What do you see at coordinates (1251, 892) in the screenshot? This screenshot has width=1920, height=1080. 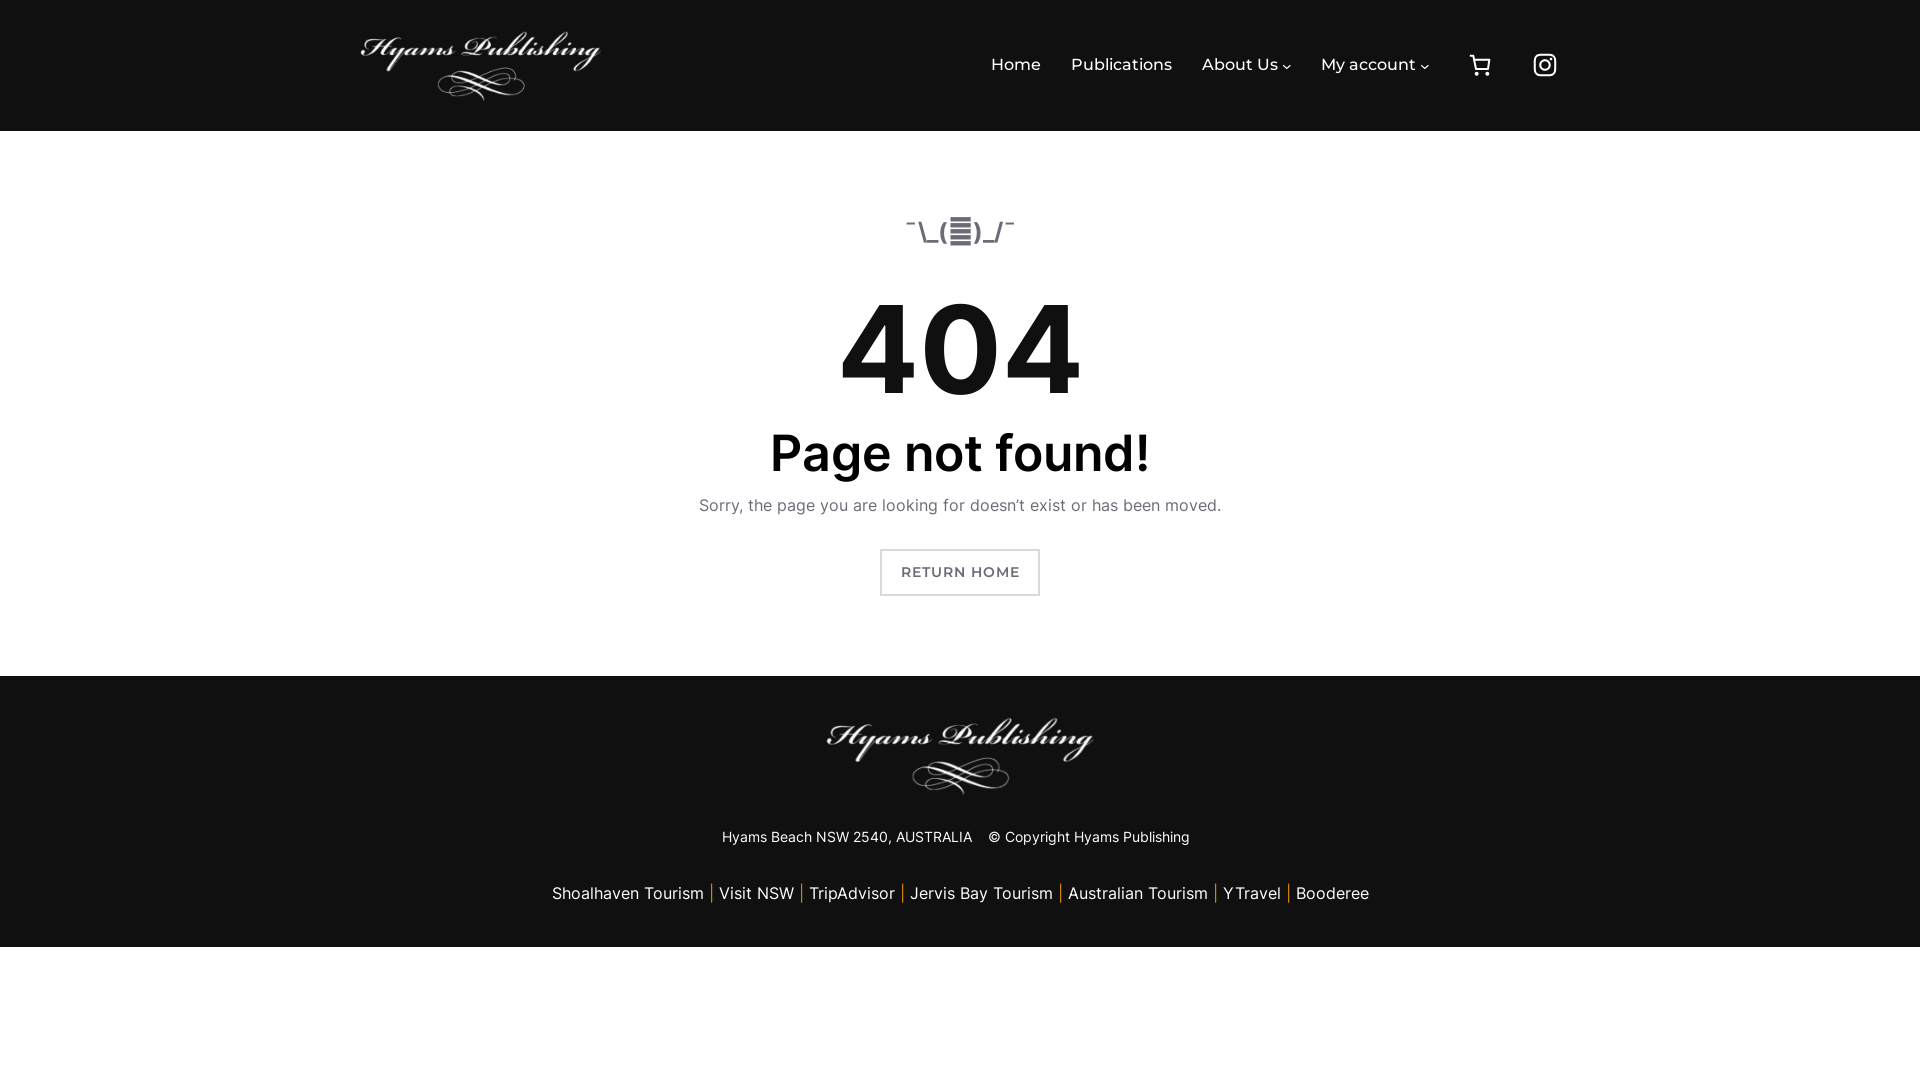 I see `YTravel` at bounding box center [1251, 892].